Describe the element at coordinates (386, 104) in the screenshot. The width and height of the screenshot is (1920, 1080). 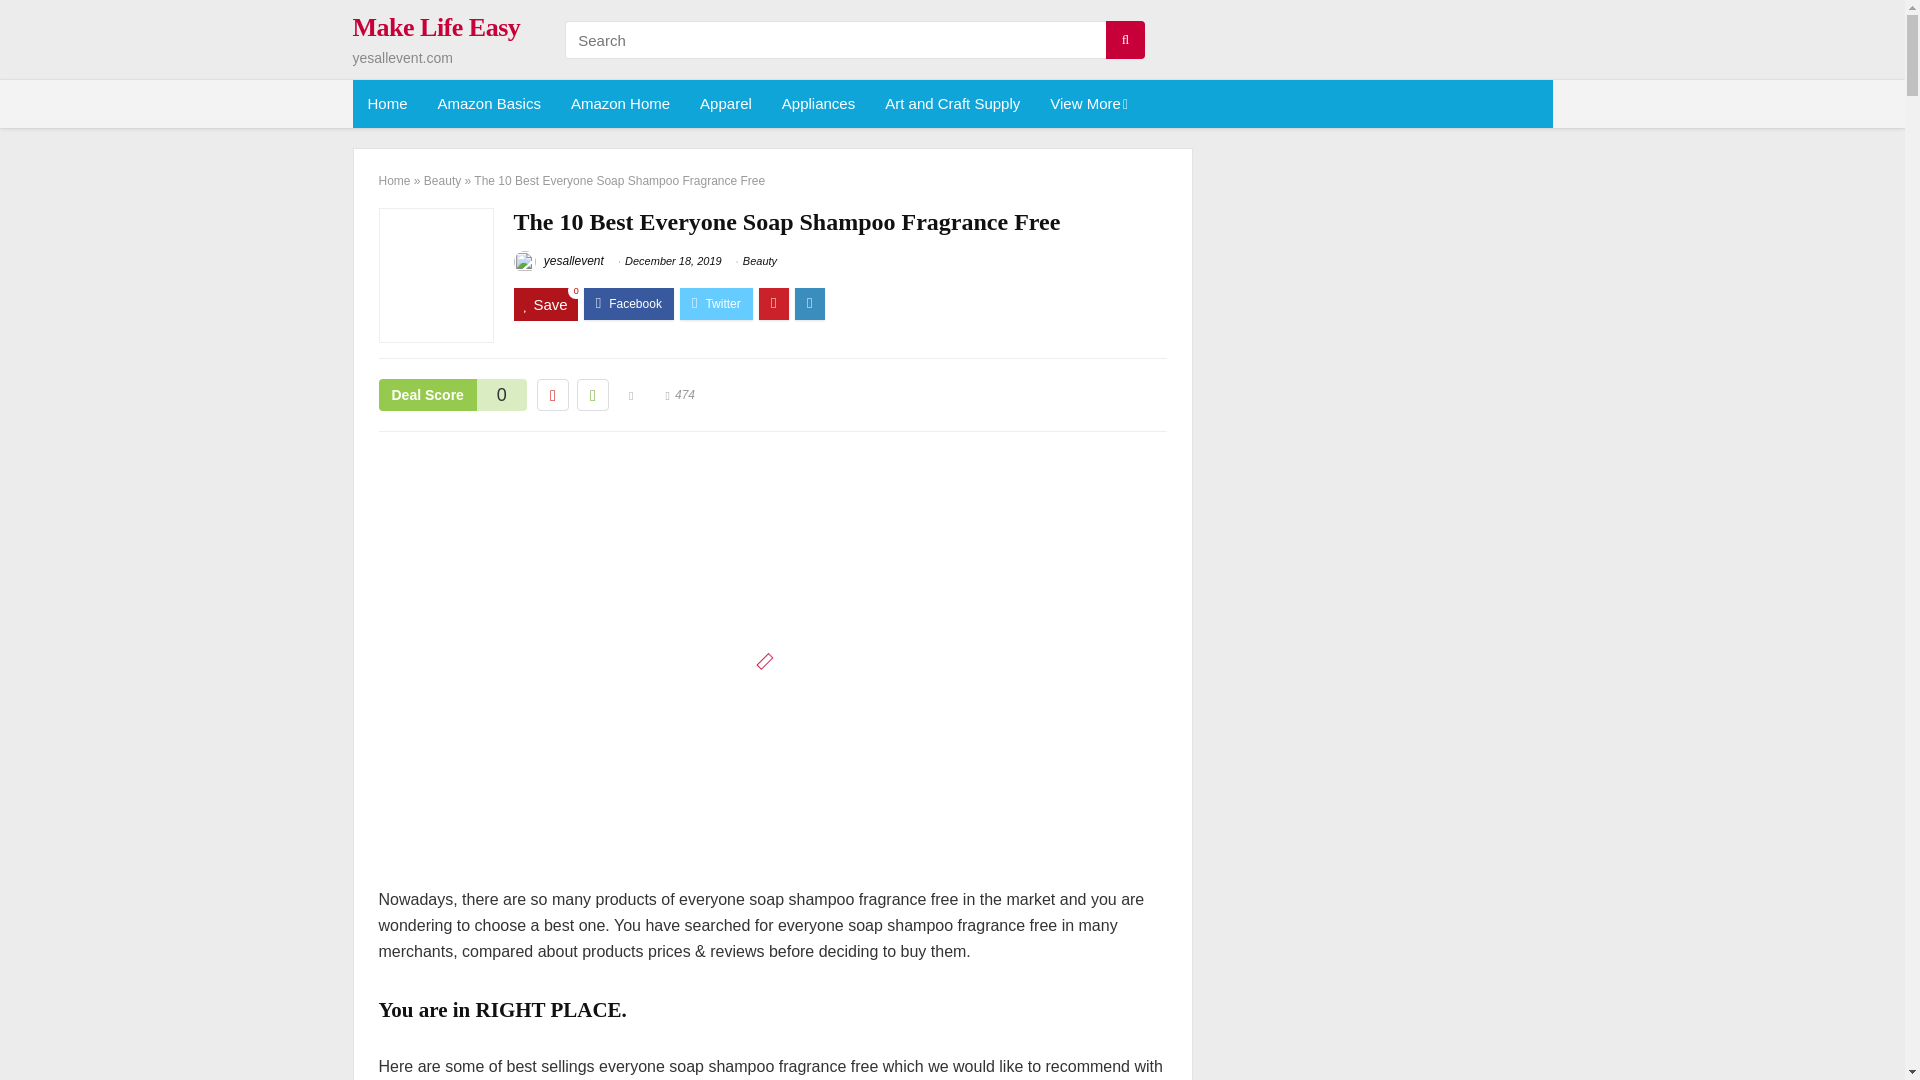
I see `Home` at that location.